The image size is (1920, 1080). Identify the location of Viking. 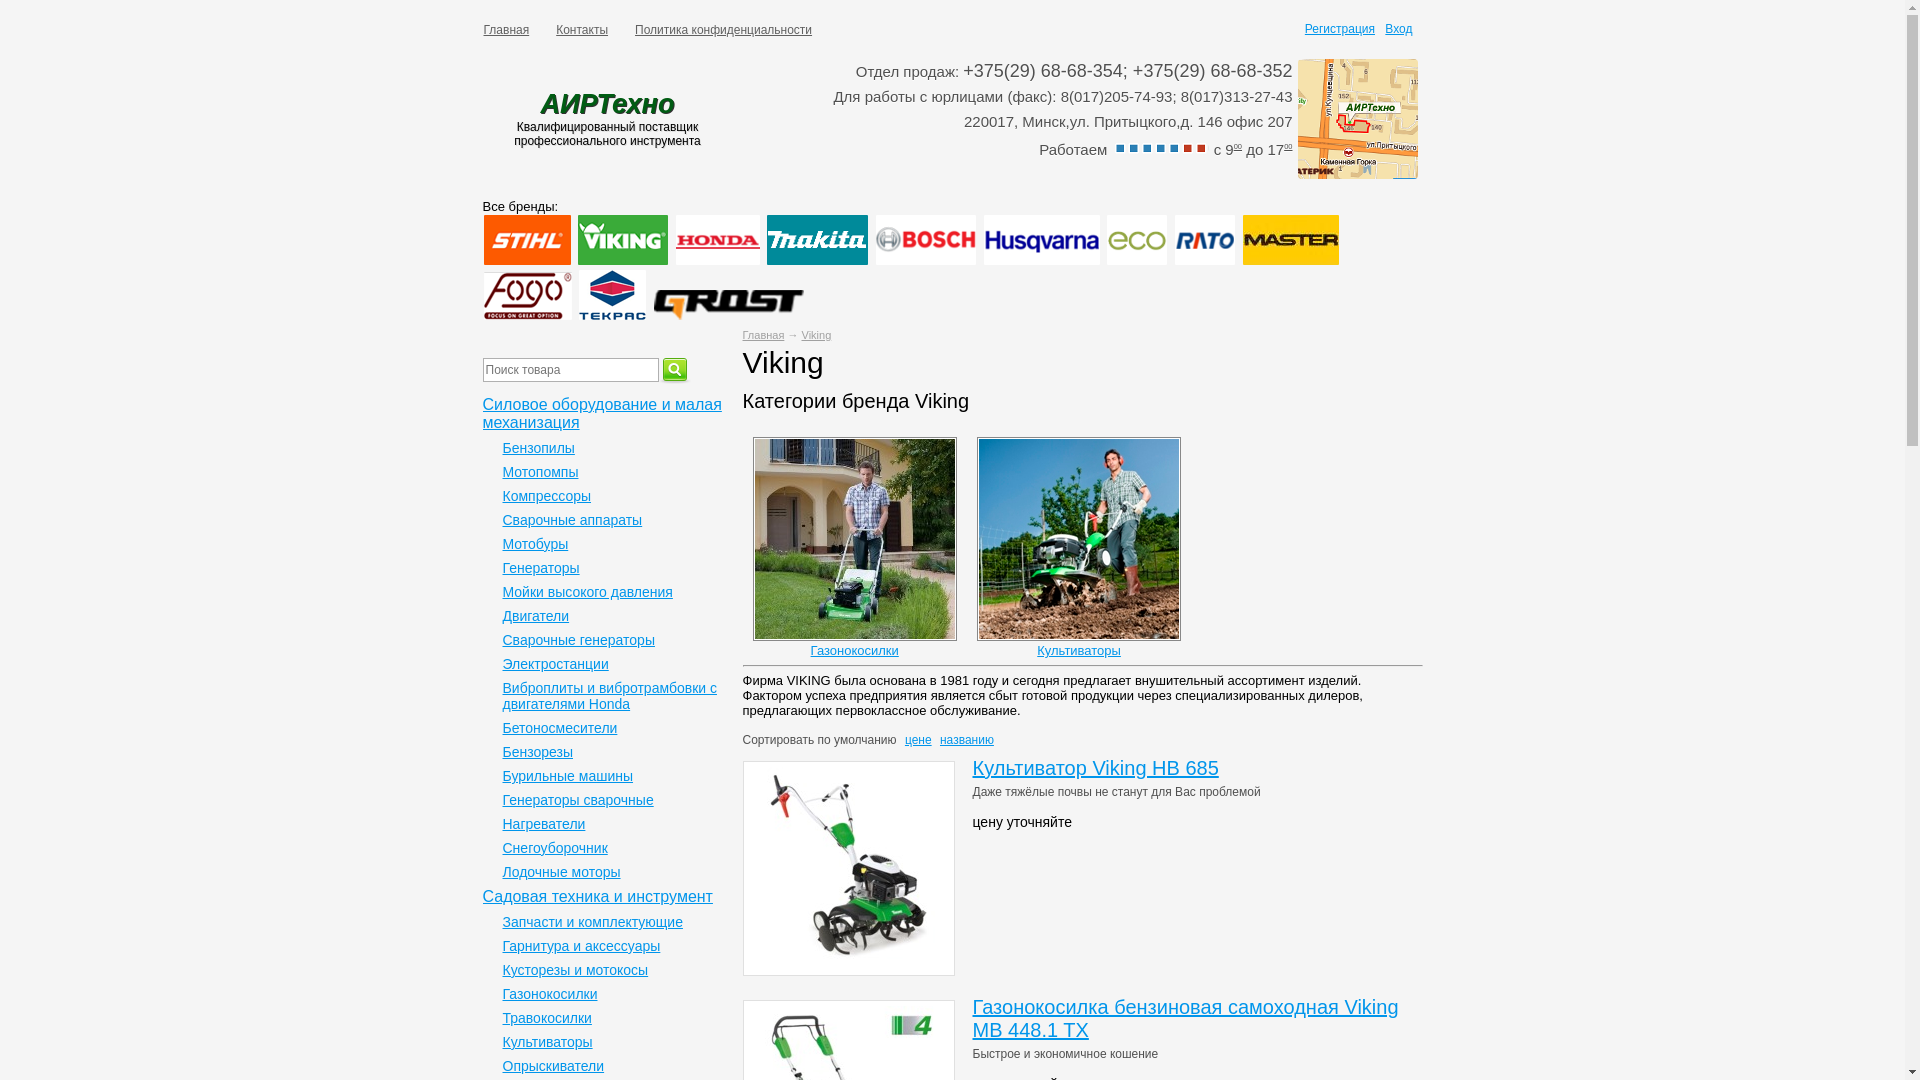
(817, 335).